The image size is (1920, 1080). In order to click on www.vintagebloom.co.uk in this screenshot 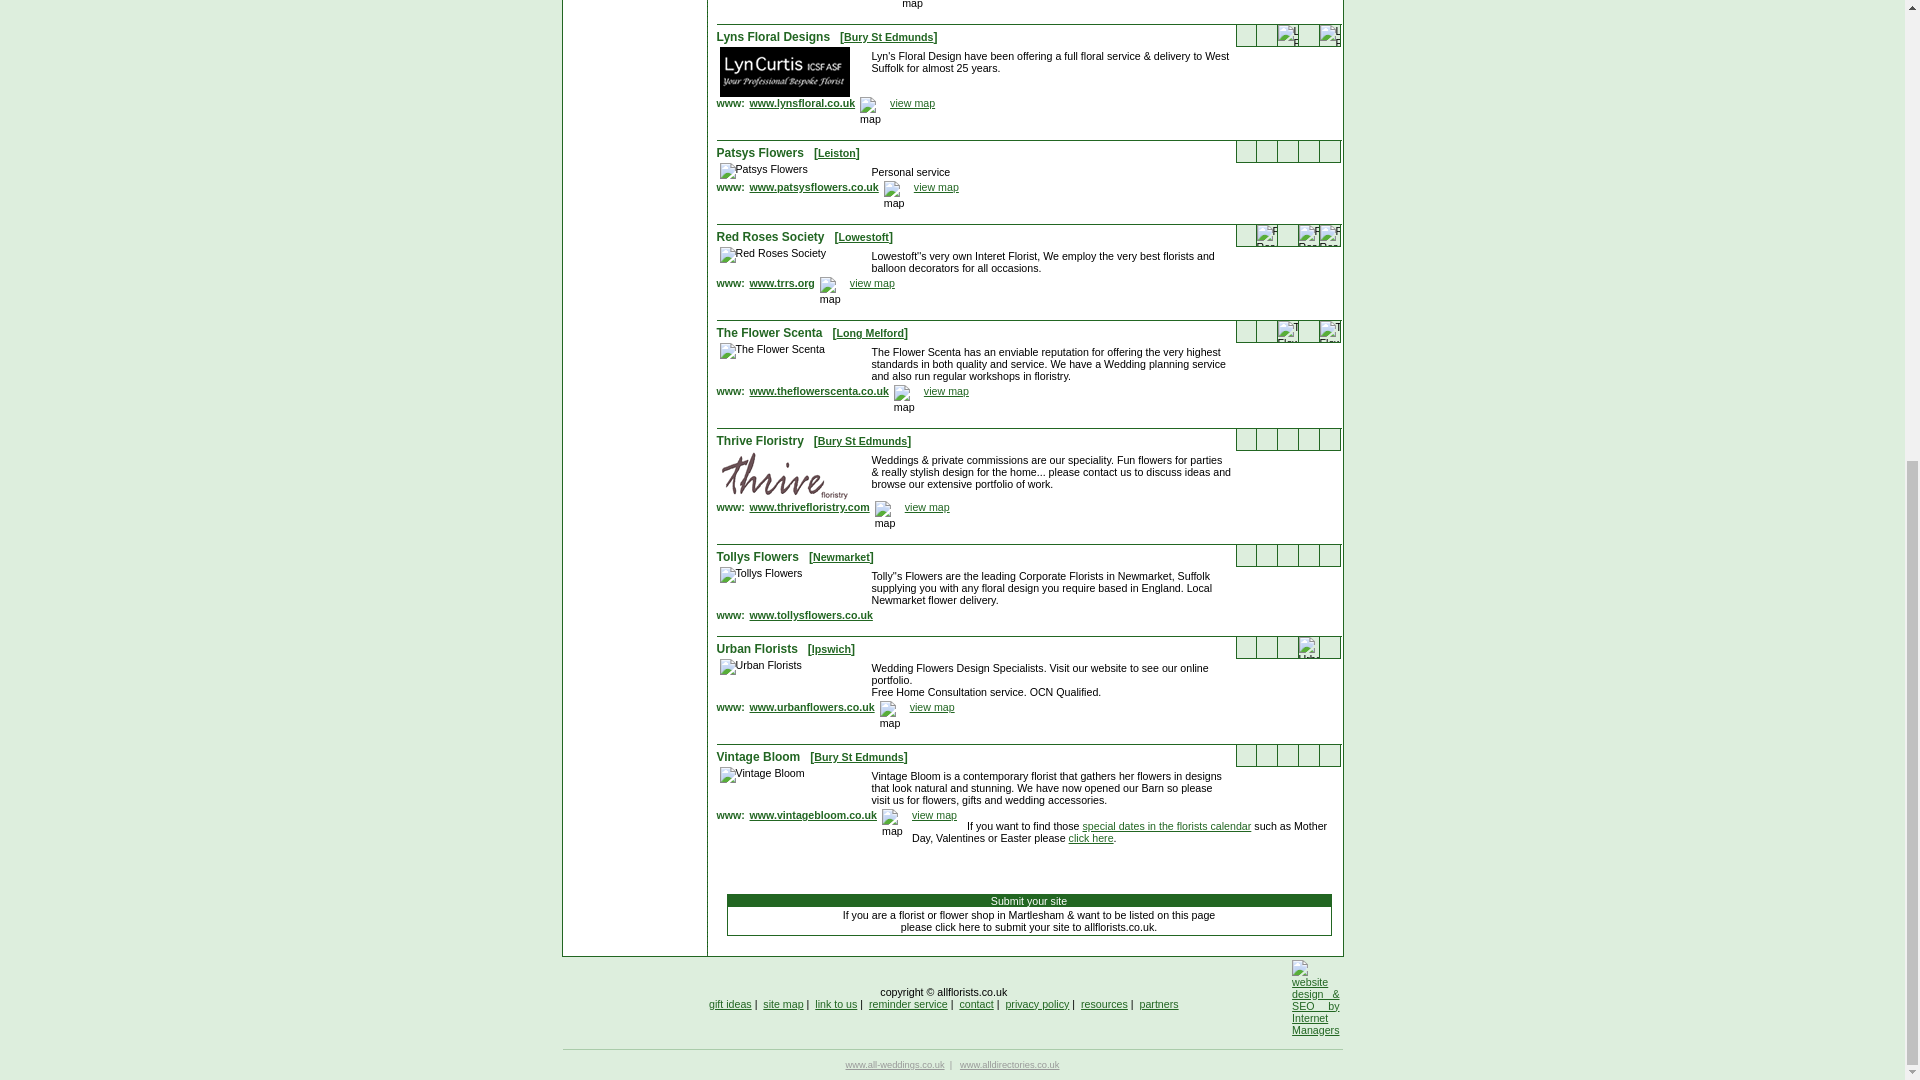, I will do `click(814, 816)`.